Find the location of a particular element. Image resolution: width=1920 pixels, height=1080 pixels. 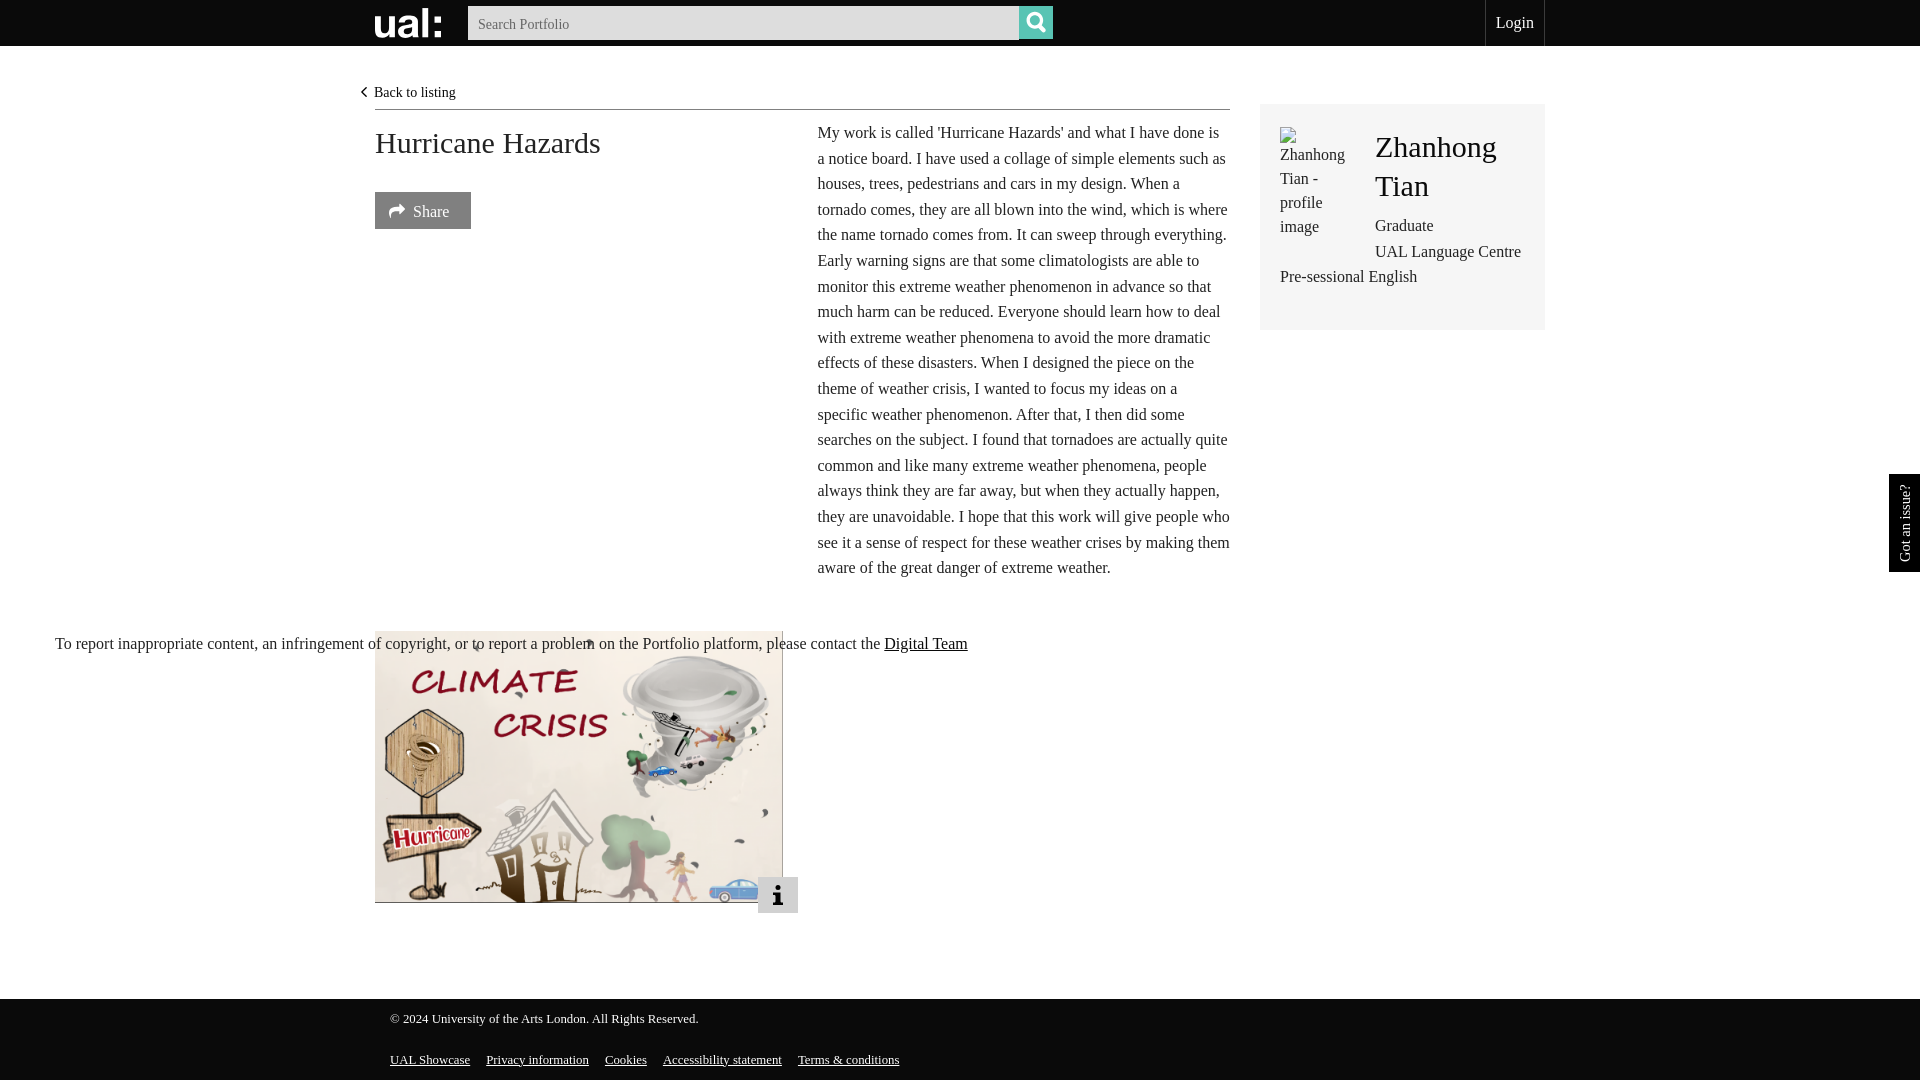

Privacy information is located at coordinates (537, 1060).